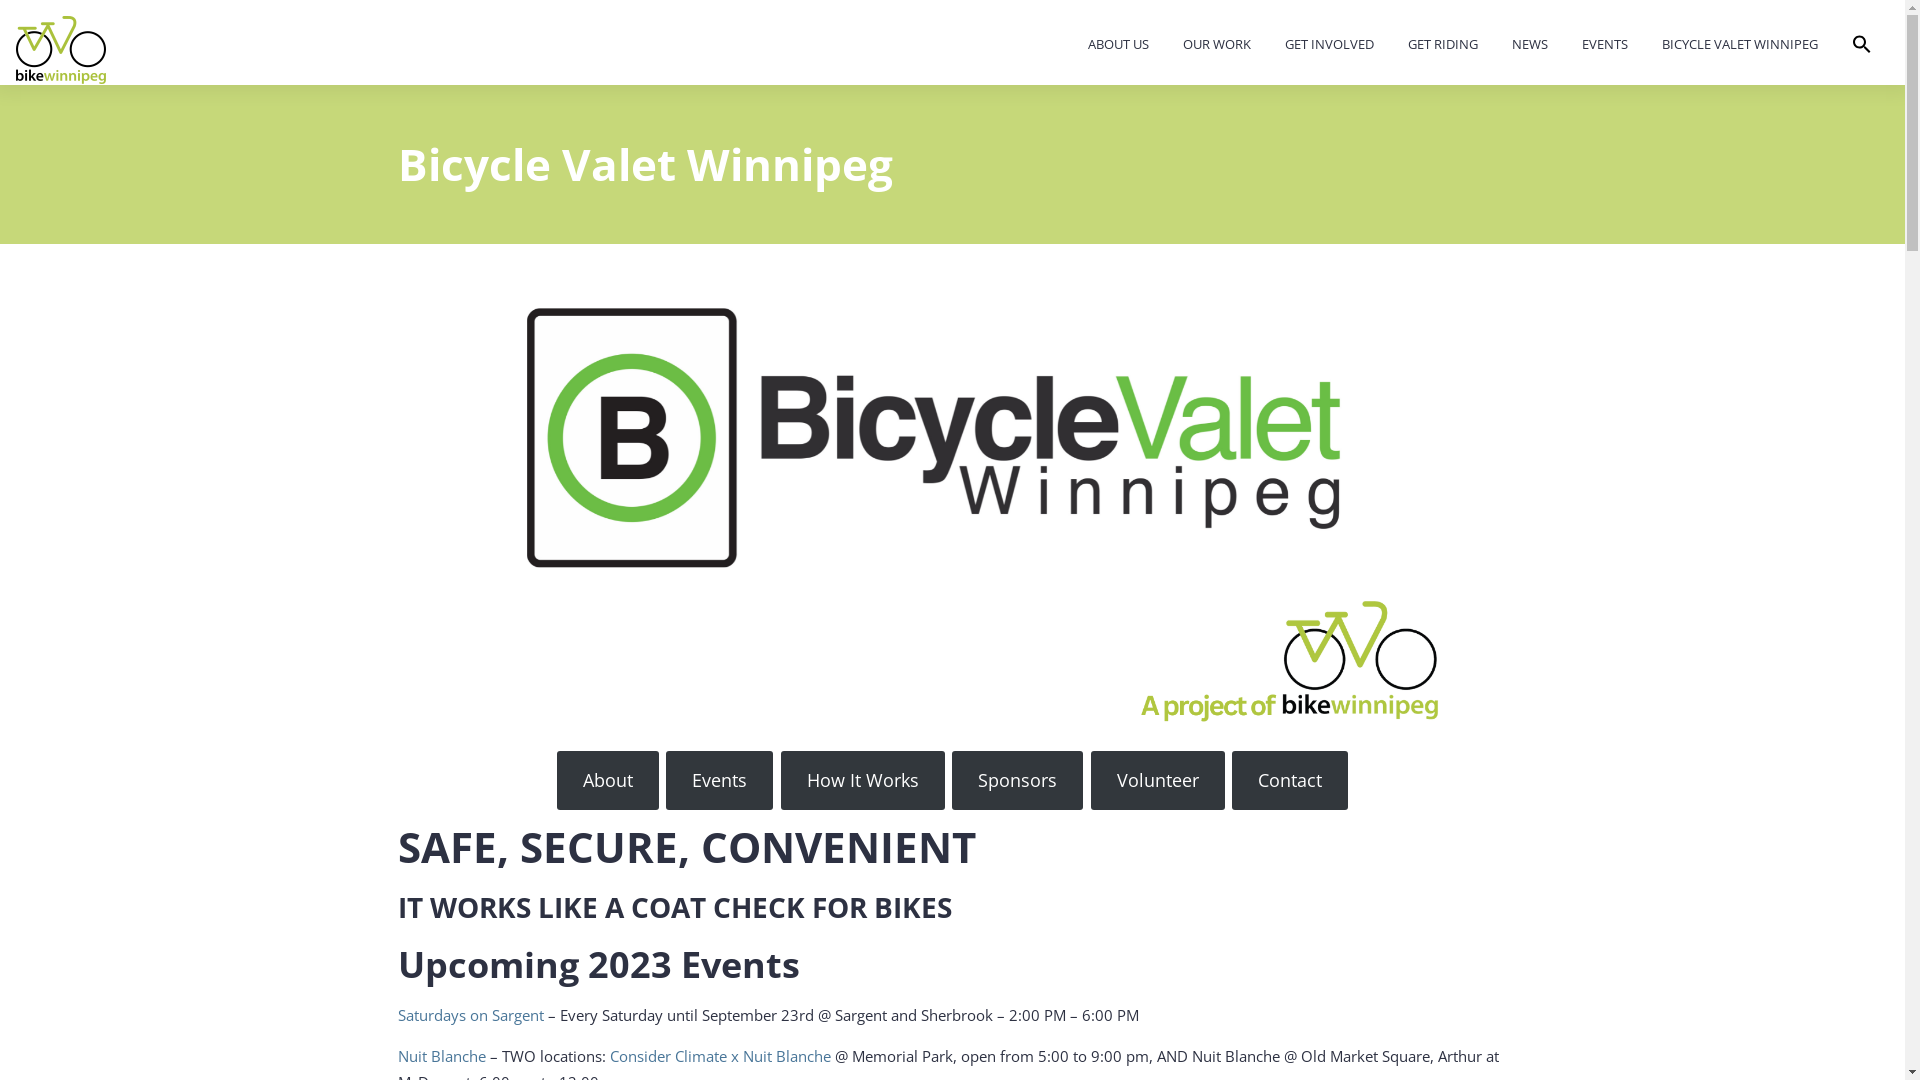 The width and height of the screenshot is (1920, 1080). I want to click on Nuit Blanche, so click(442, 1056).